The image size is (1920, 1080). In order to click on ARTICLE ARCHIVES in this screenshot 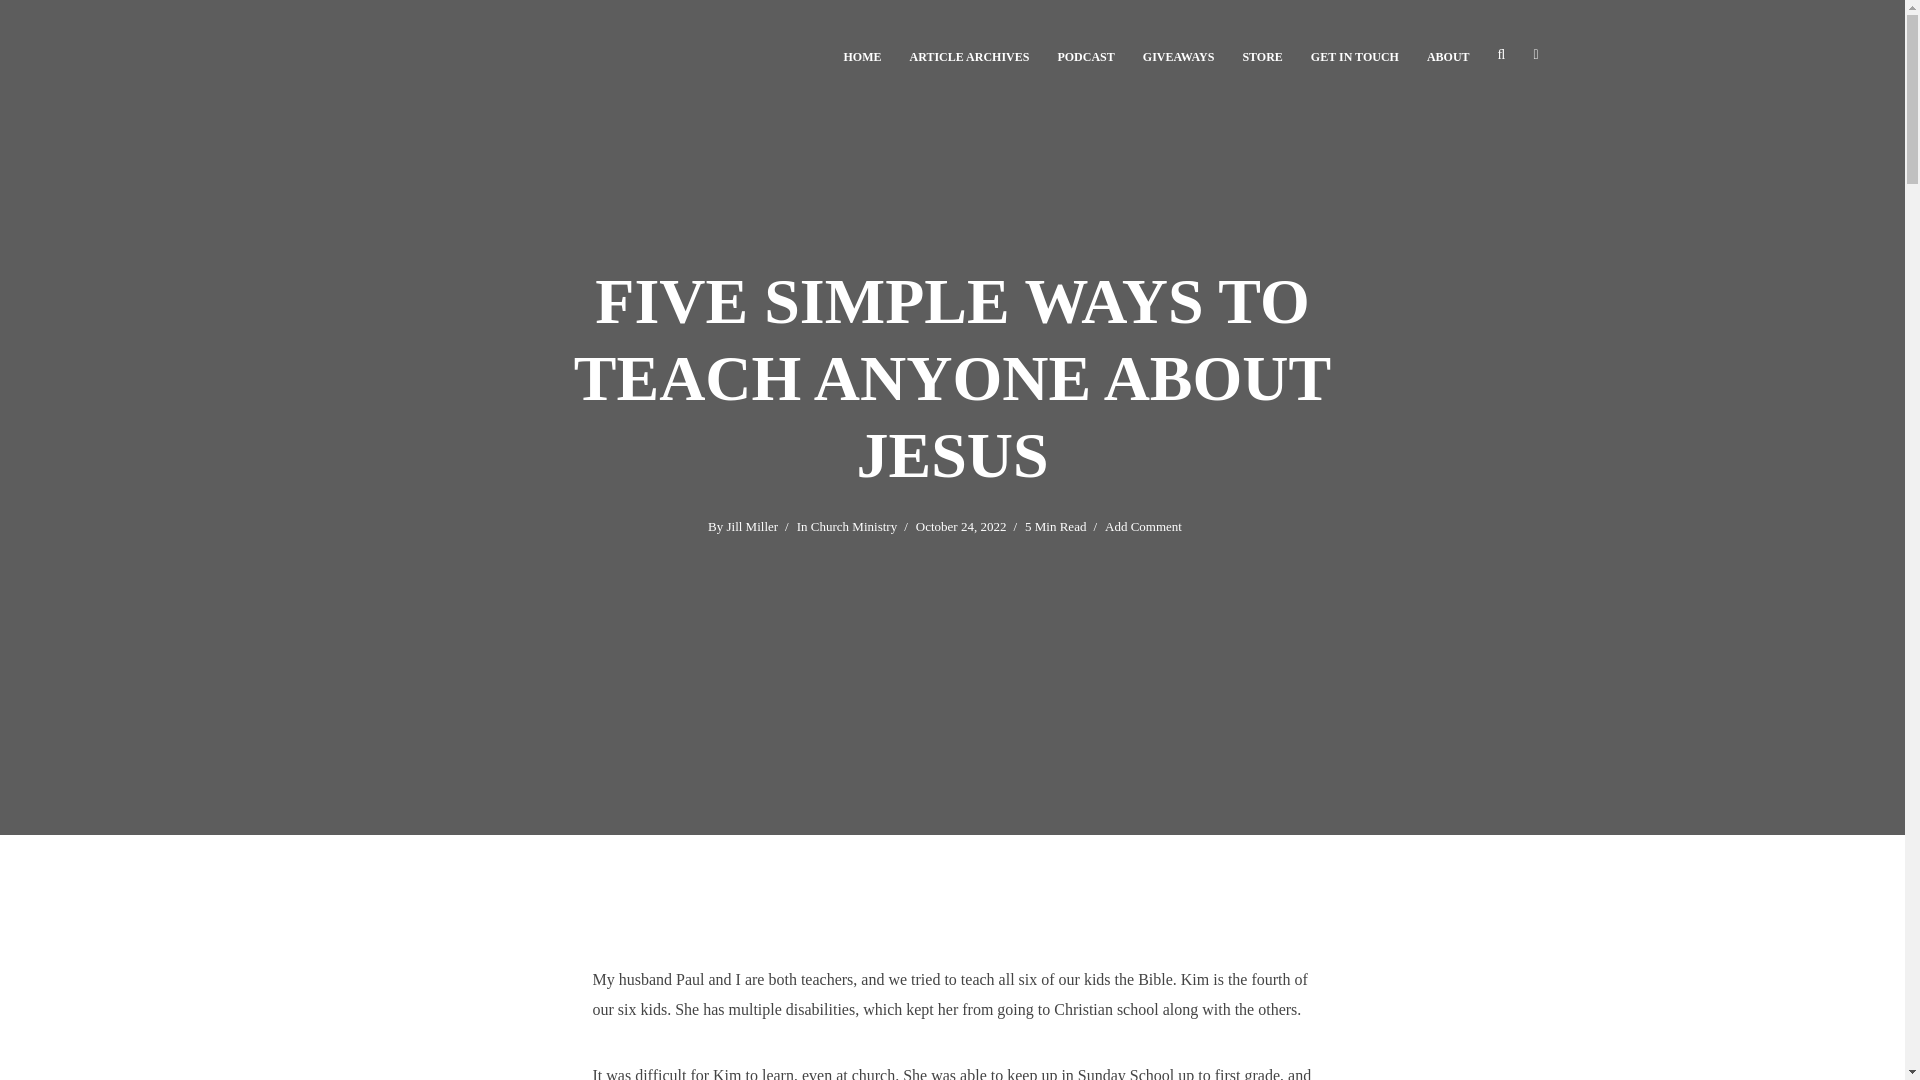, I will do `click(970, 54)`.